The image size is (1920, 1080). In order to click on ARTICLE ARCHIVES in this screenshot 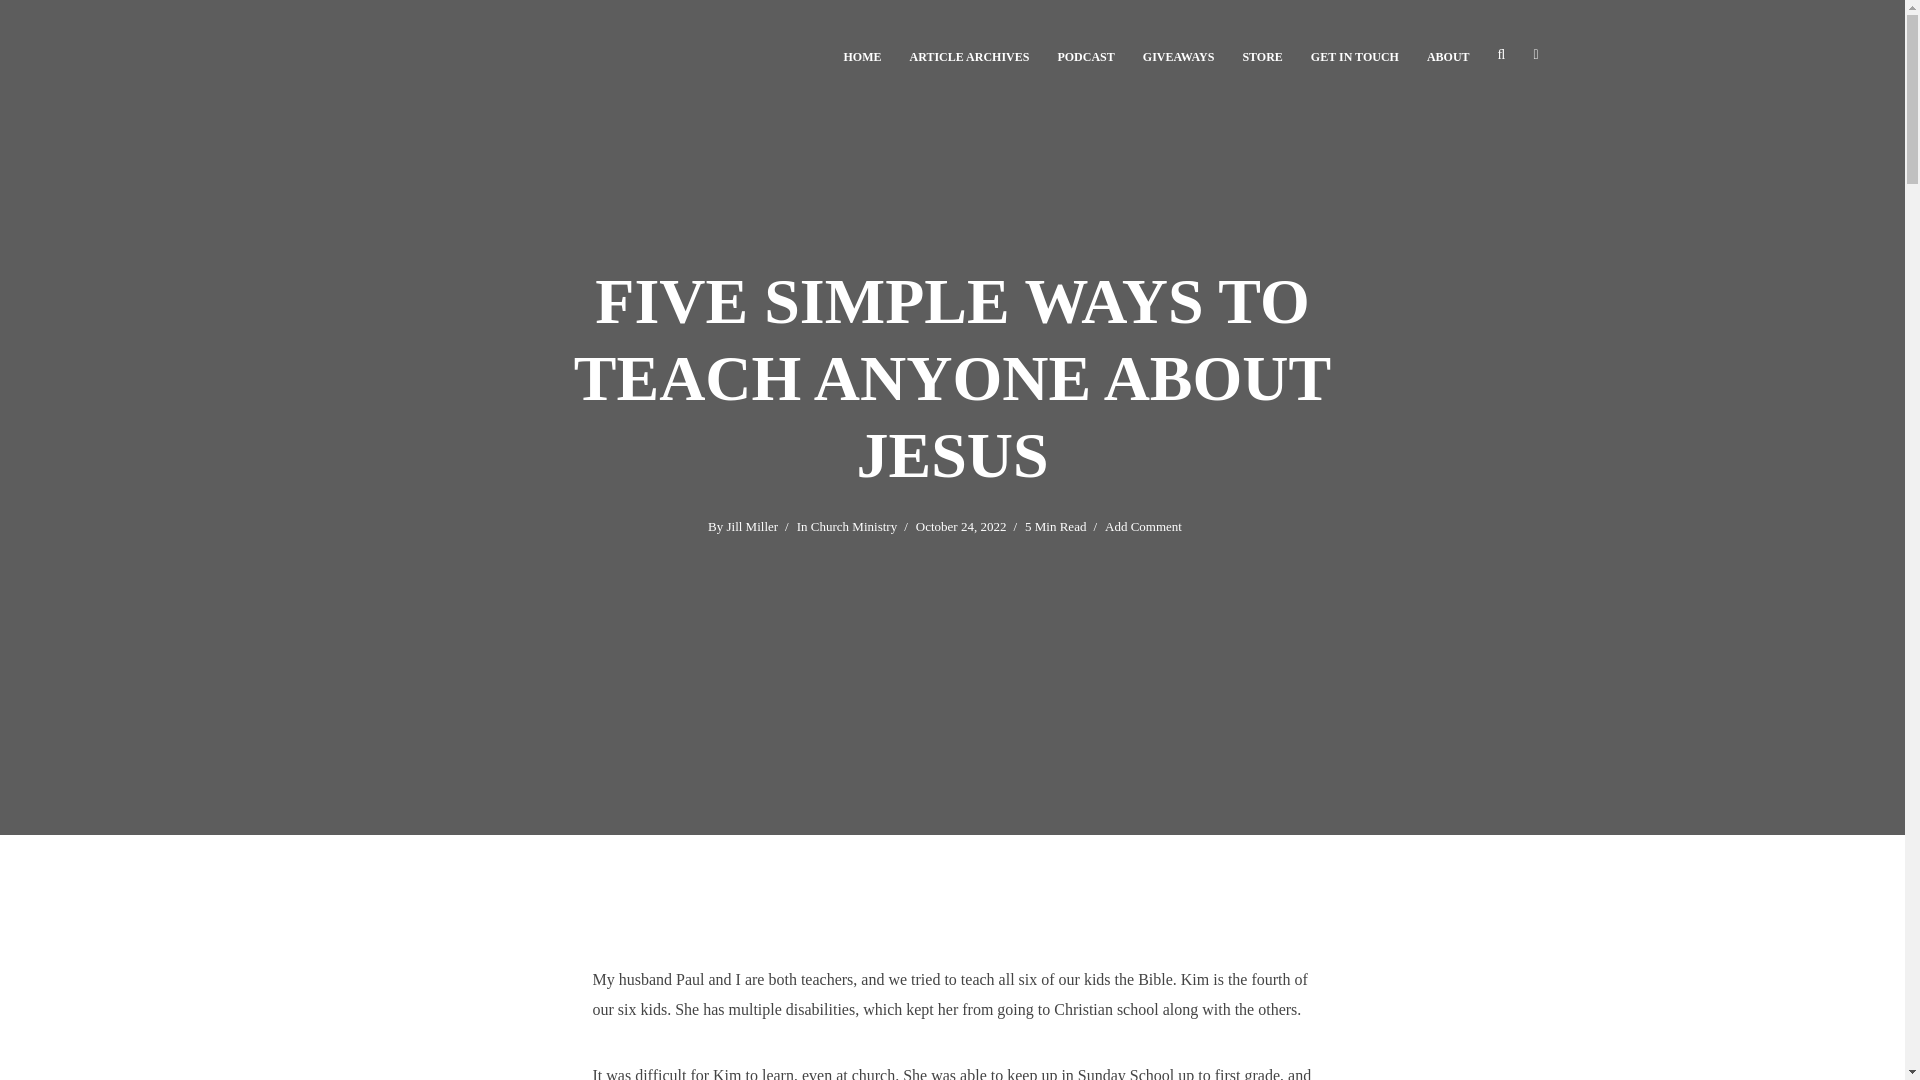, I will do `click(970, 54)`.